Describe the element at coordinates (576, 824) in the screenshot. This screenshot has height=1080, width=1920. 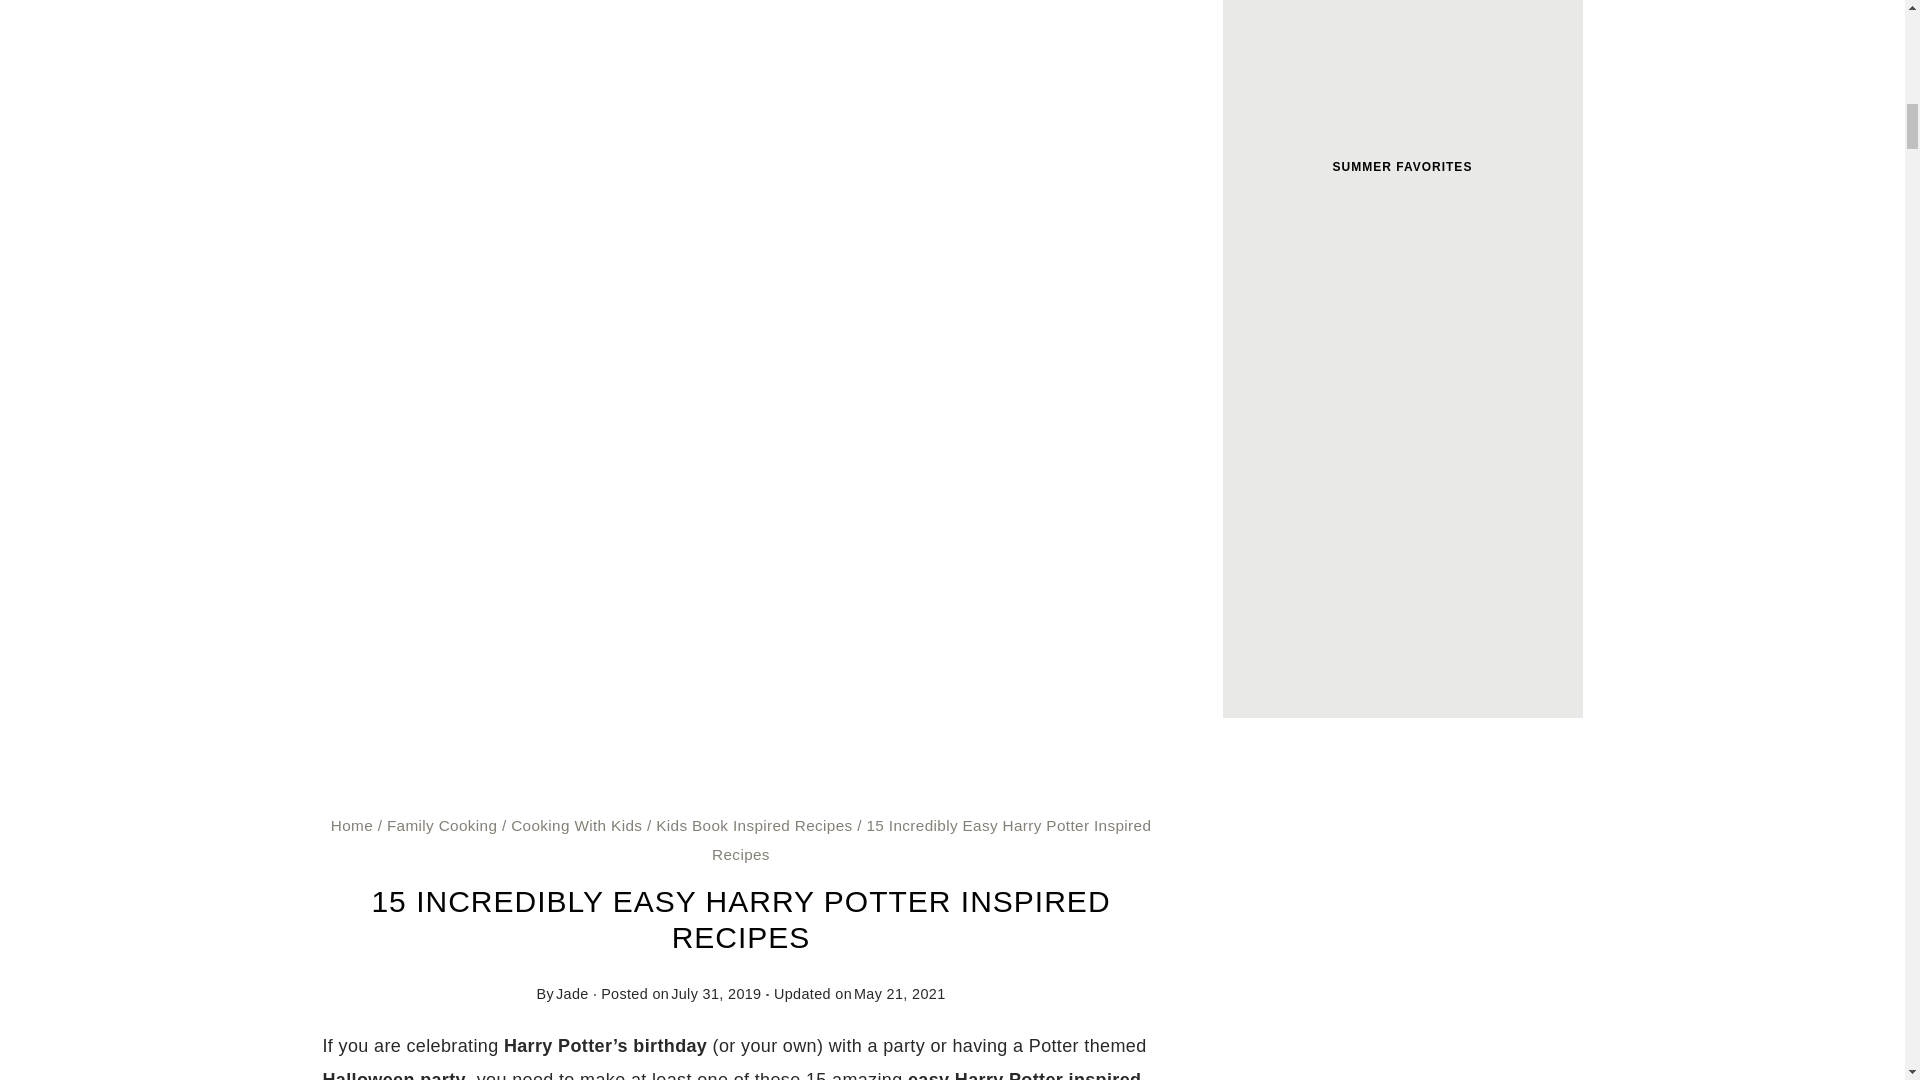
I see `Cooking With Kids` at that location.